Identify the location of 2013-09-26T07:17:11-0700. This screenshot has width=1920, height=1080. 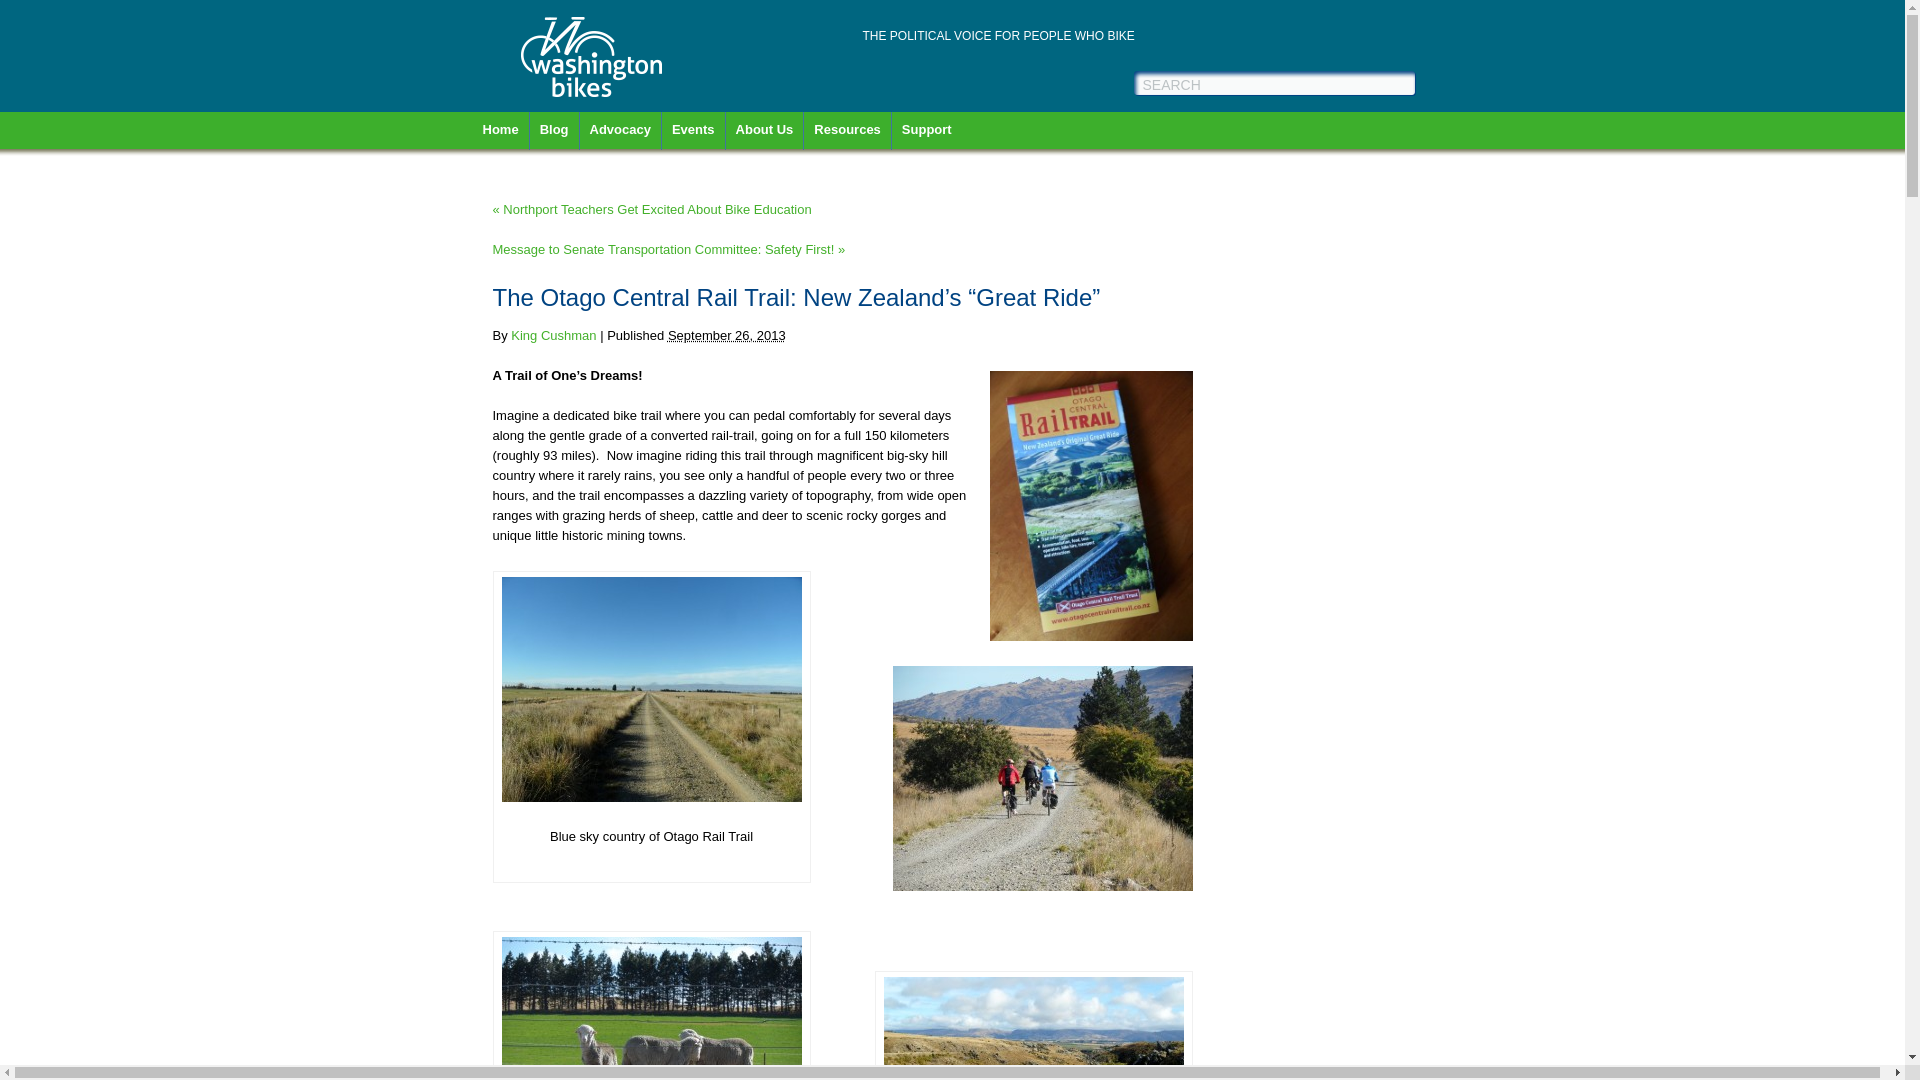
(726, 336).